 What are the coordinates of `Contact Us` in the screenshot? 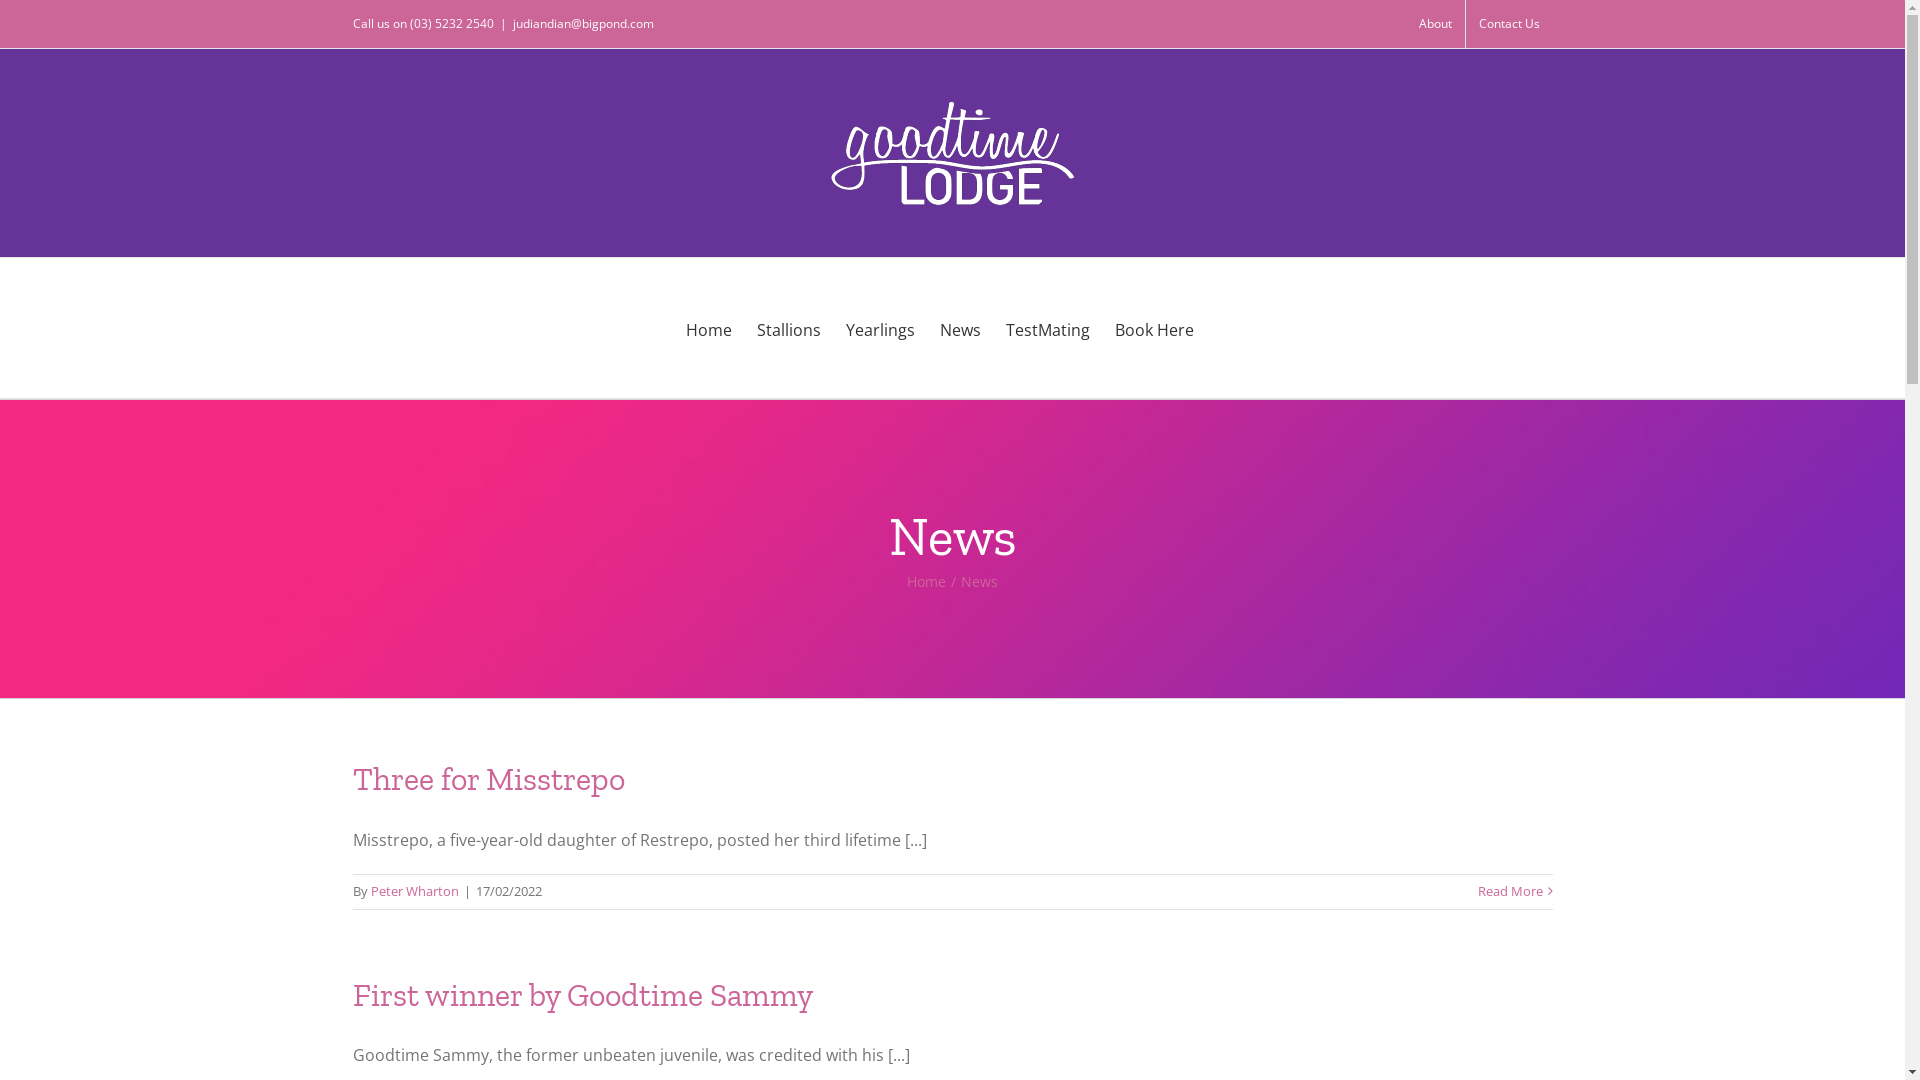 It's located at (1510, 24).